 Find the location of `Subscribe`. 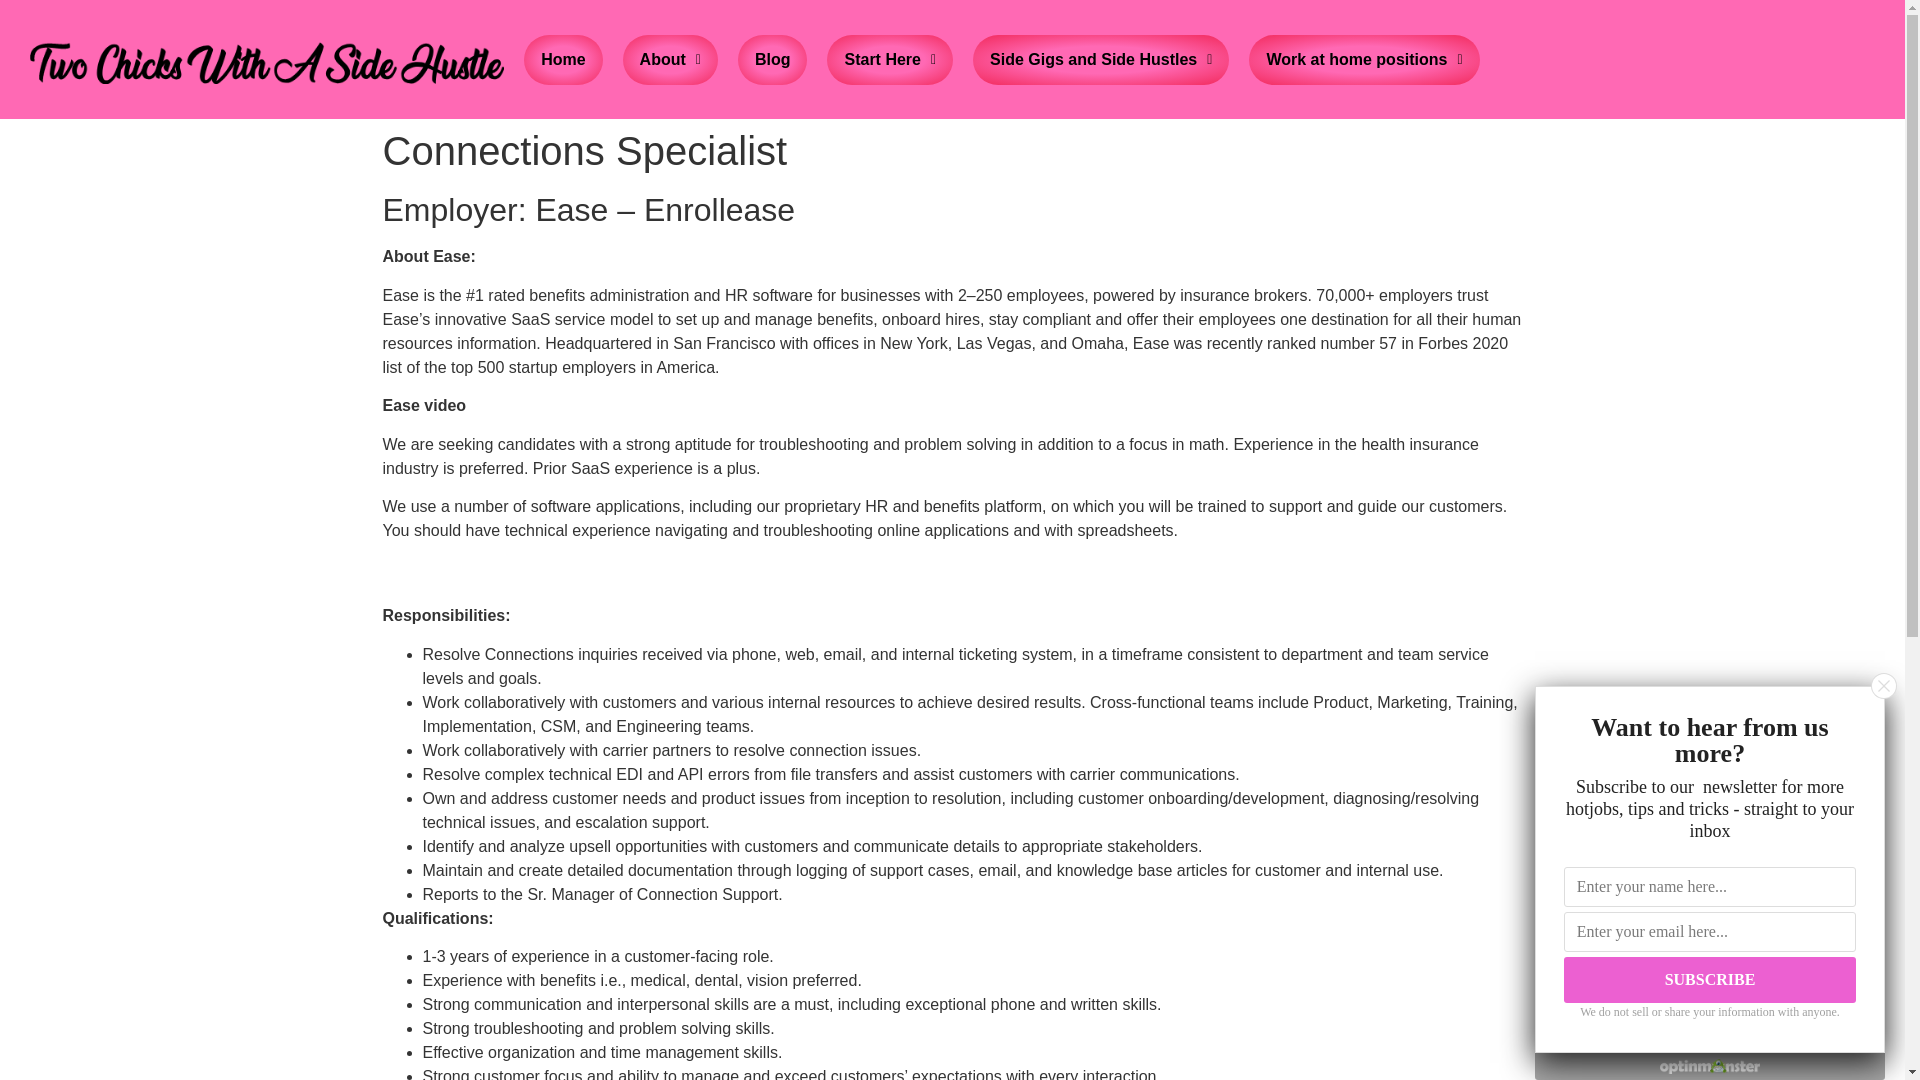

Subscribe is located at coordinates (1710, 980).